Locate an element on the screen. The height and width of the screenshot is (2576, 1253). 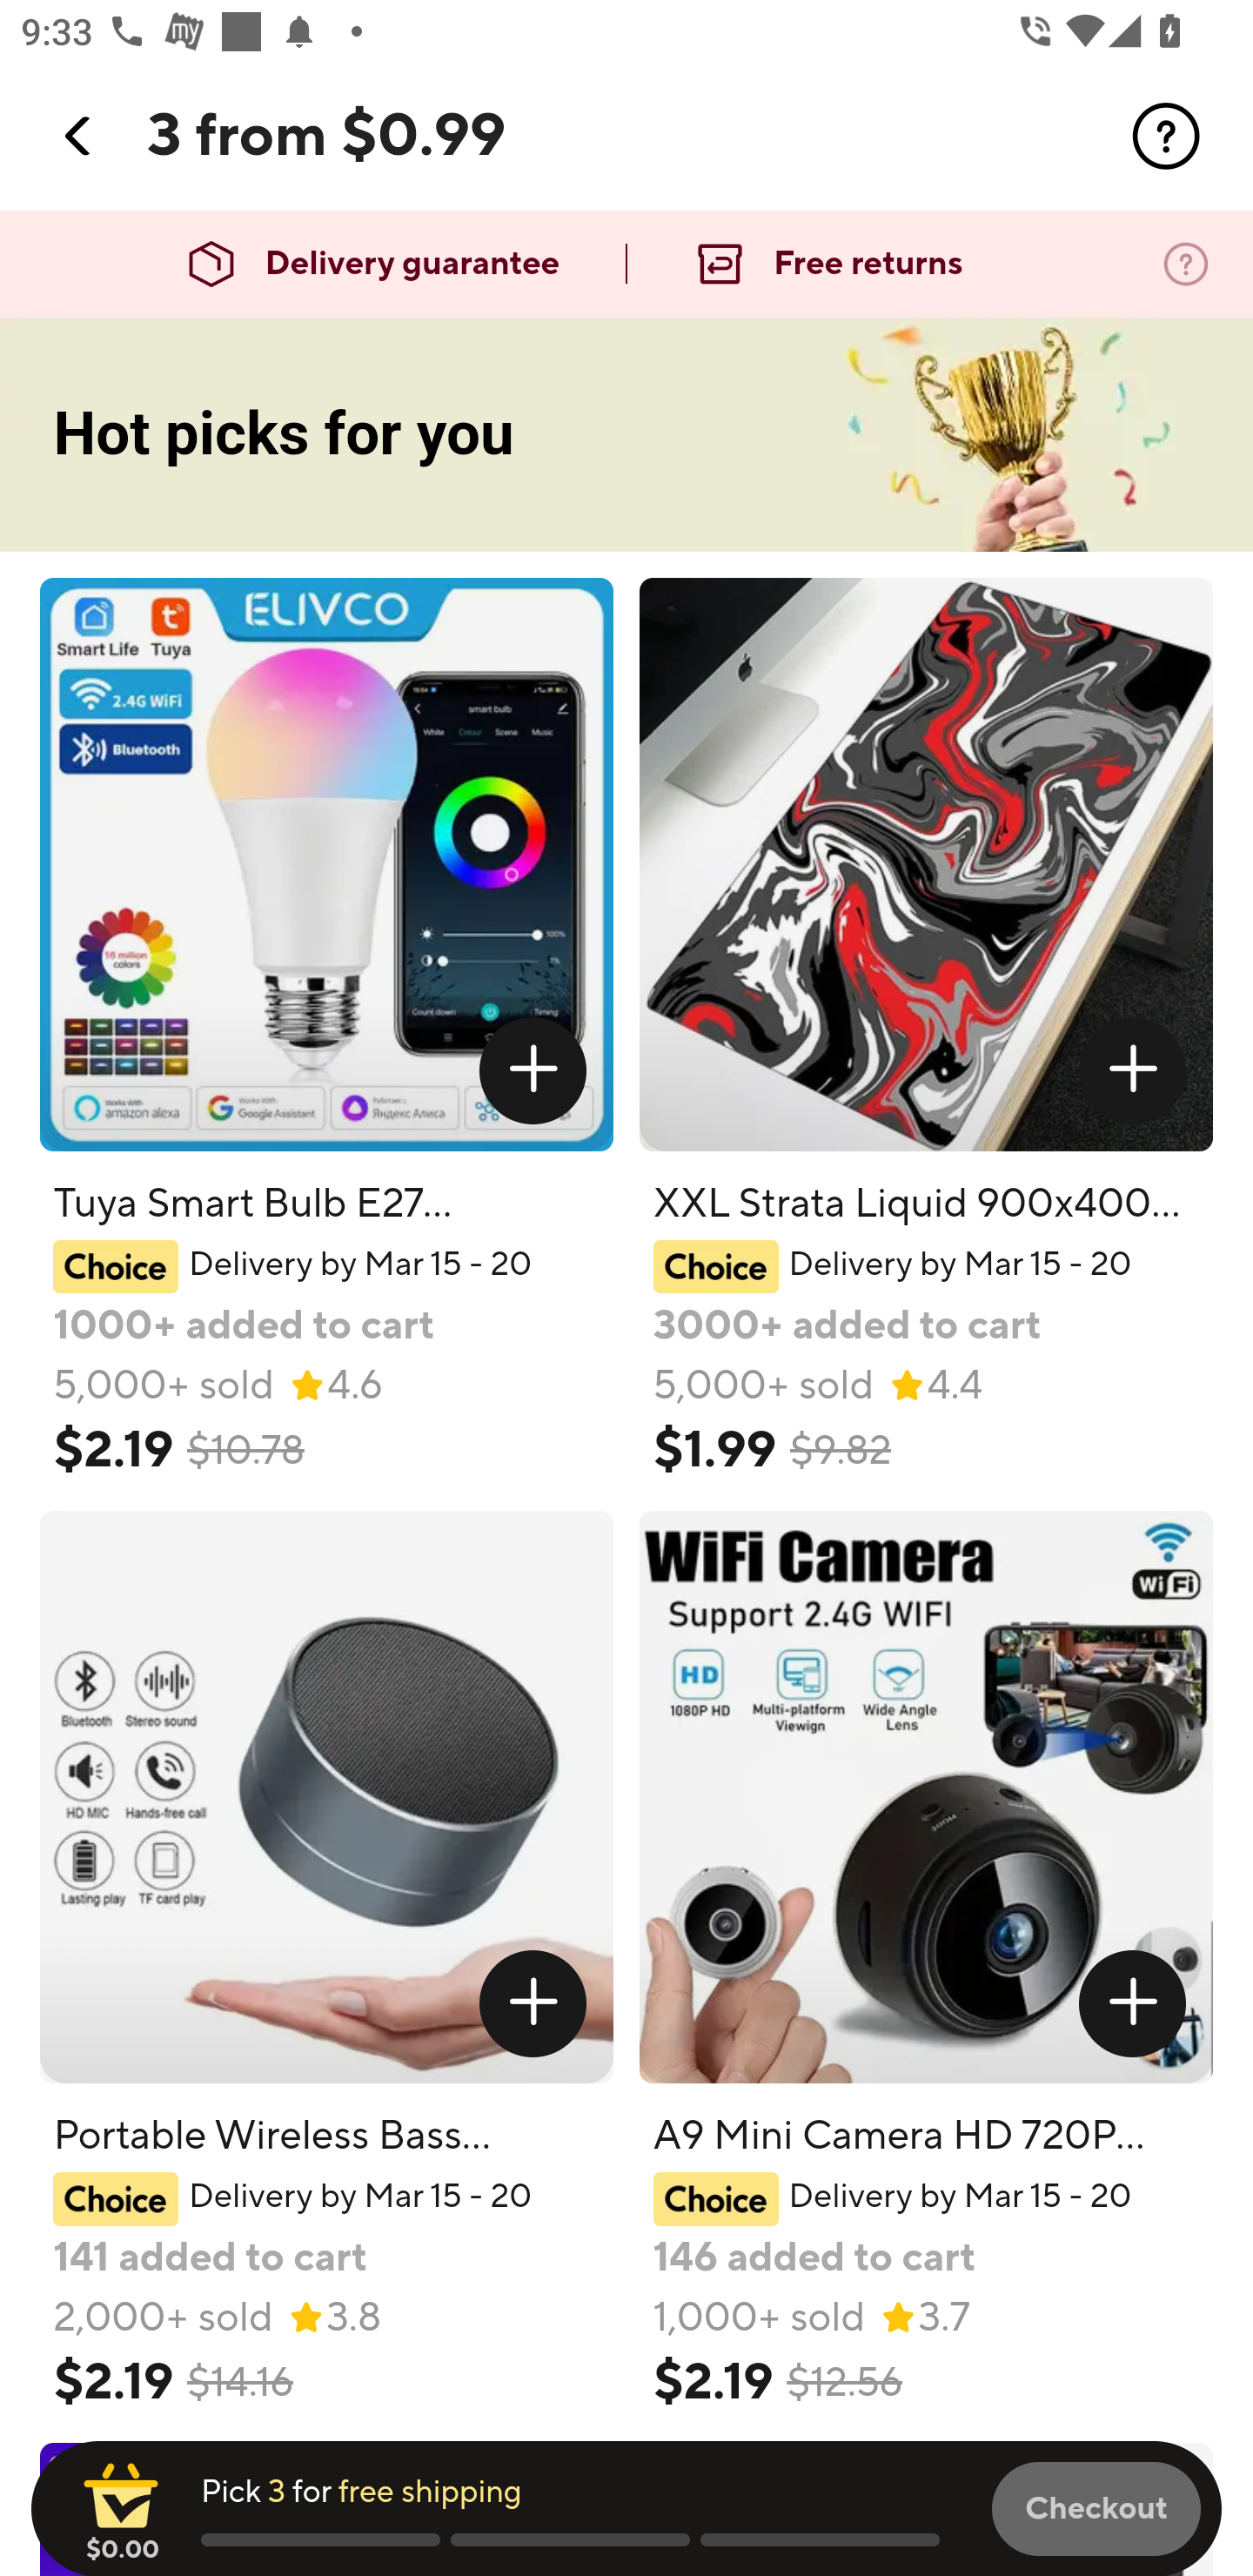
Hot picks for you is located at coordinates (626, 435).